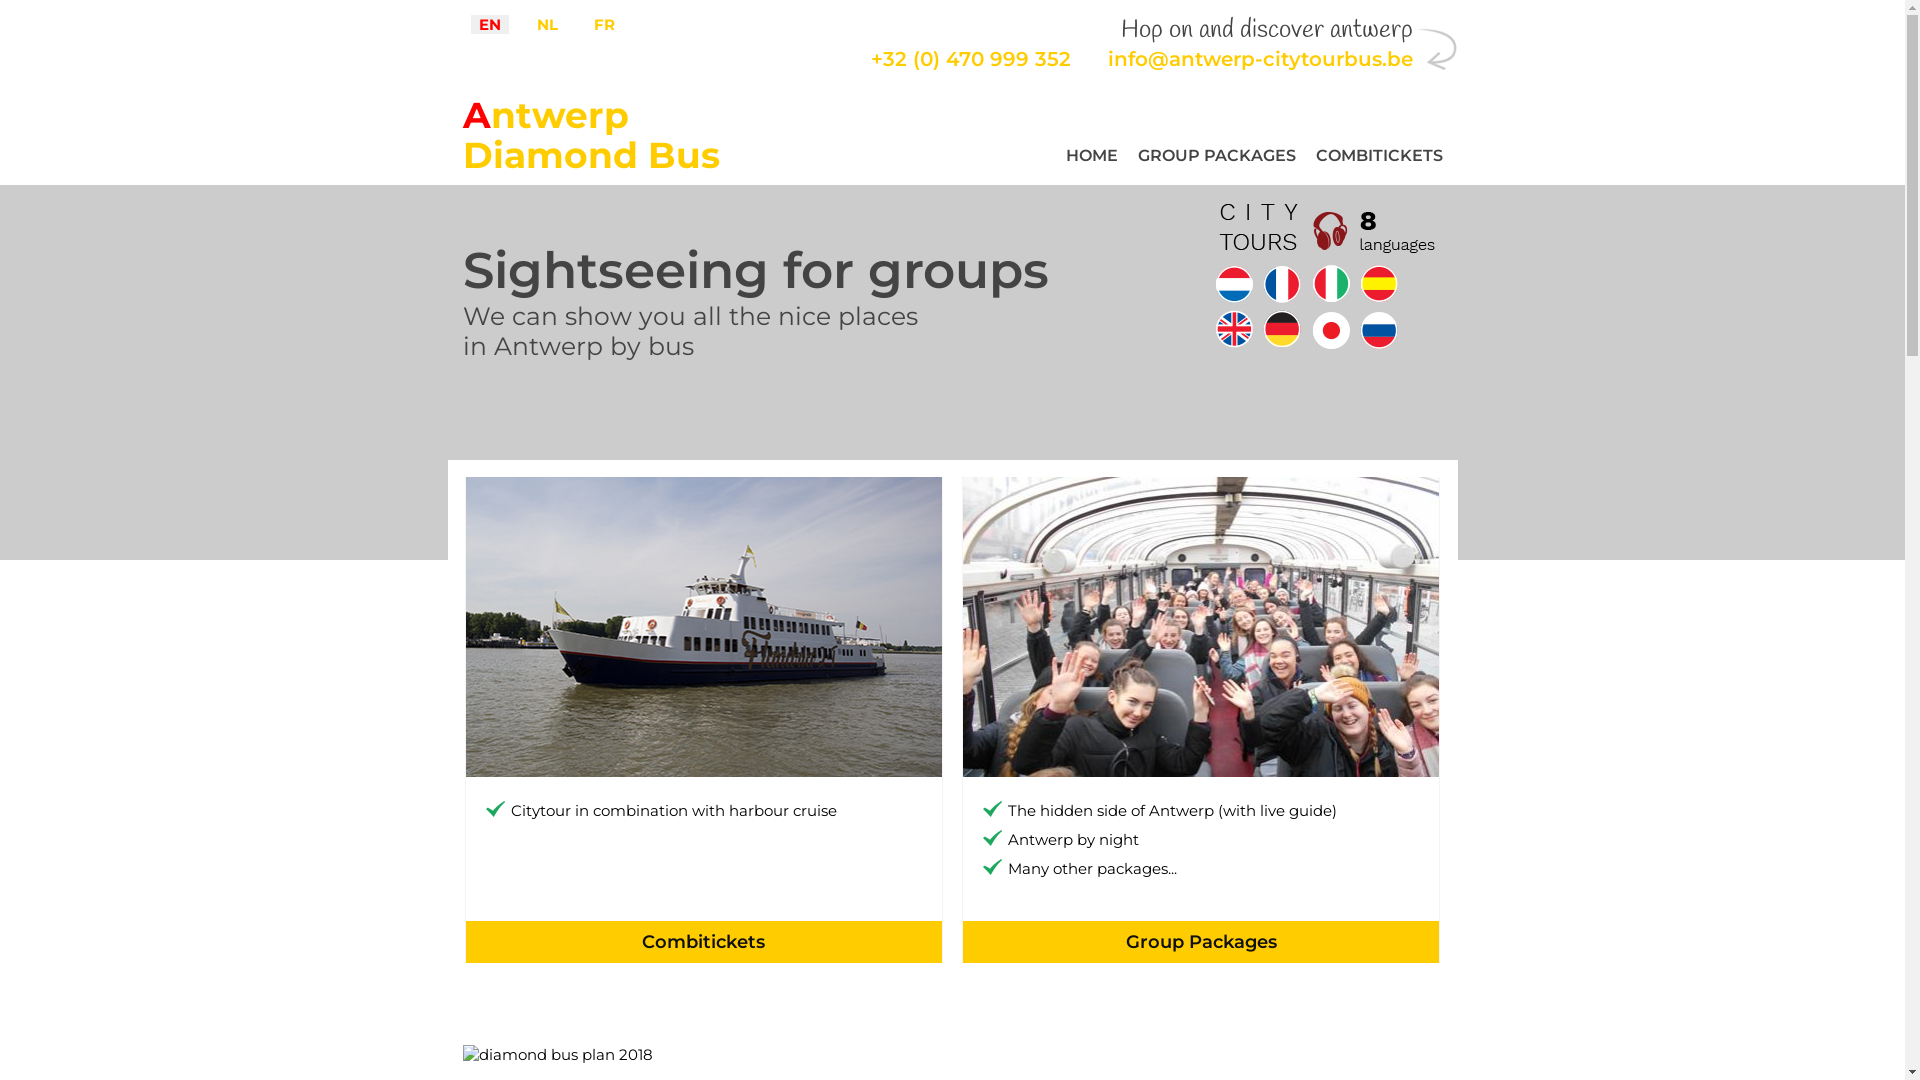 The image size is (1920, 1080). What do you see at coordinates (970, 59) in the screenshot?
I see `+32 (0) 470 999 352` at bounding box center [970, 59].